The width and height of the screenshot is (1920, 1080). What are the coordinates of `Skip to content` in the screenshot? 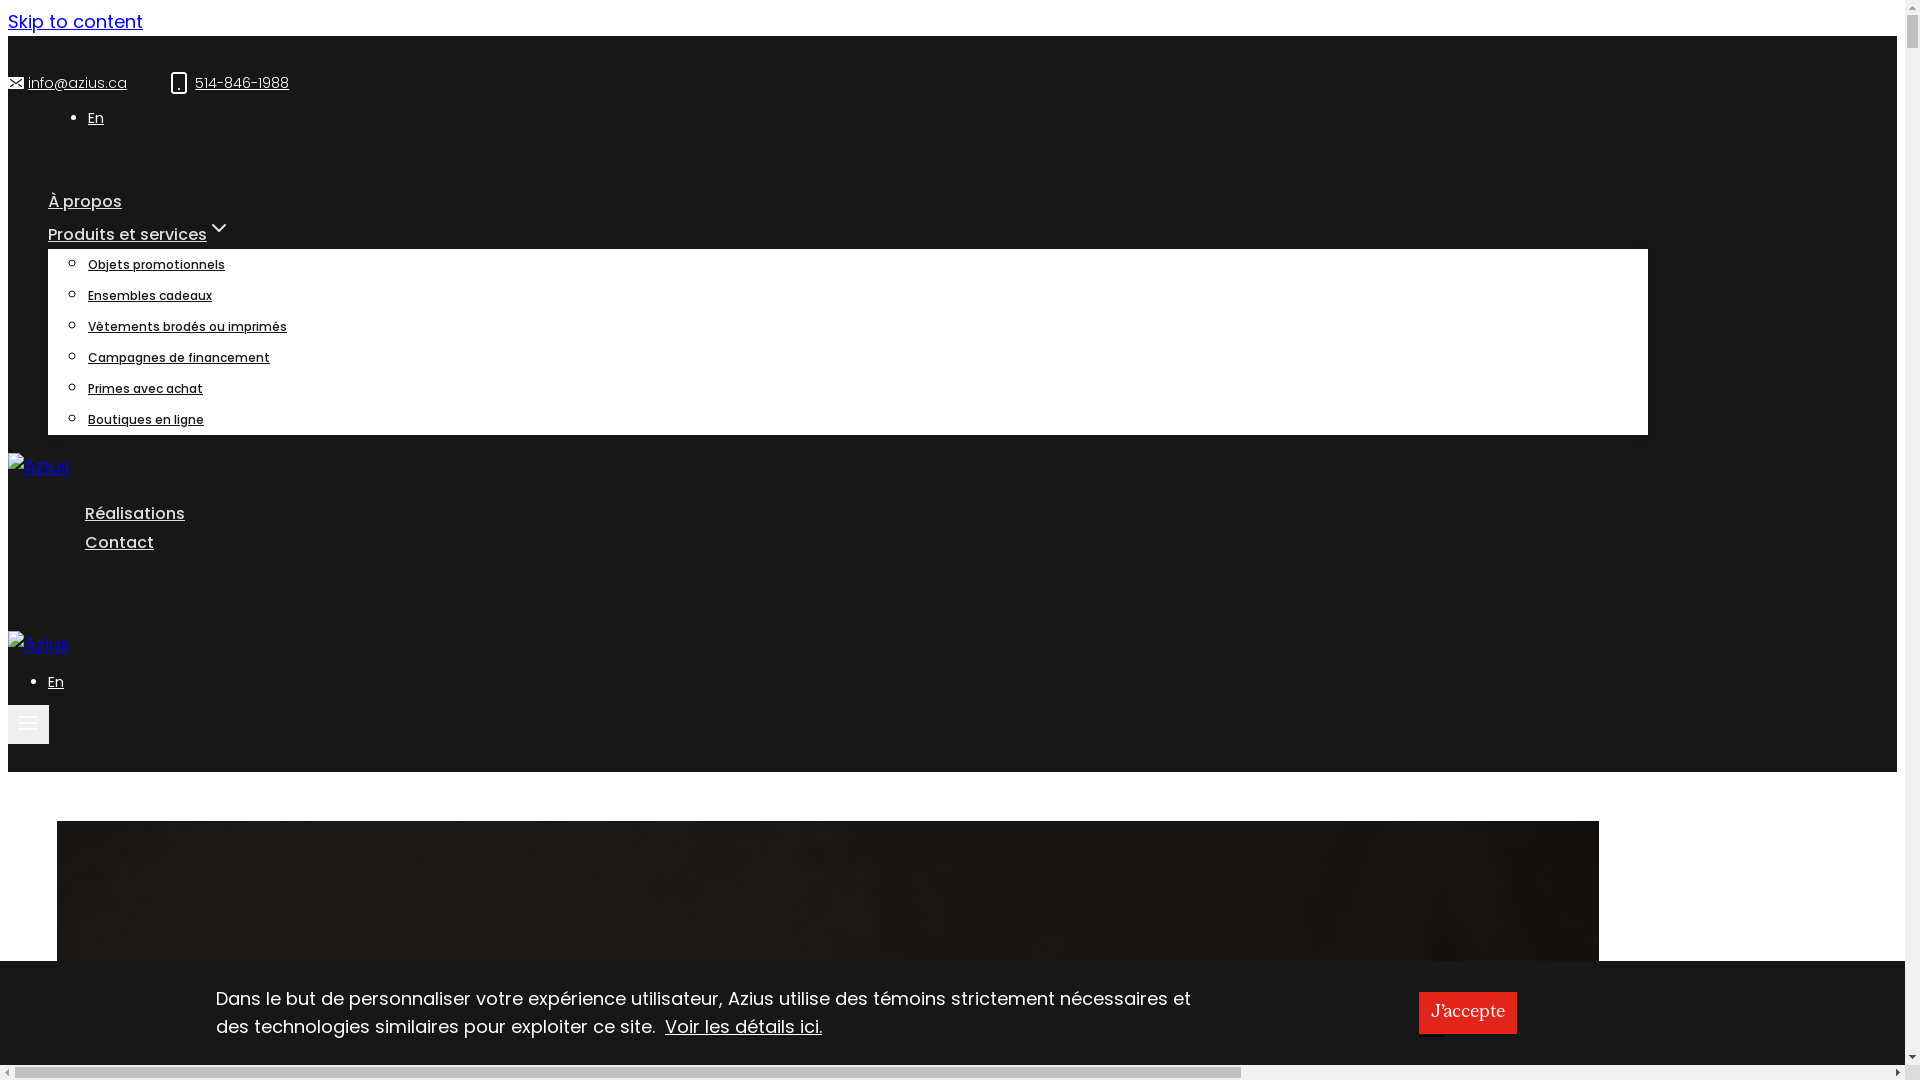 It's located at (76, 22).